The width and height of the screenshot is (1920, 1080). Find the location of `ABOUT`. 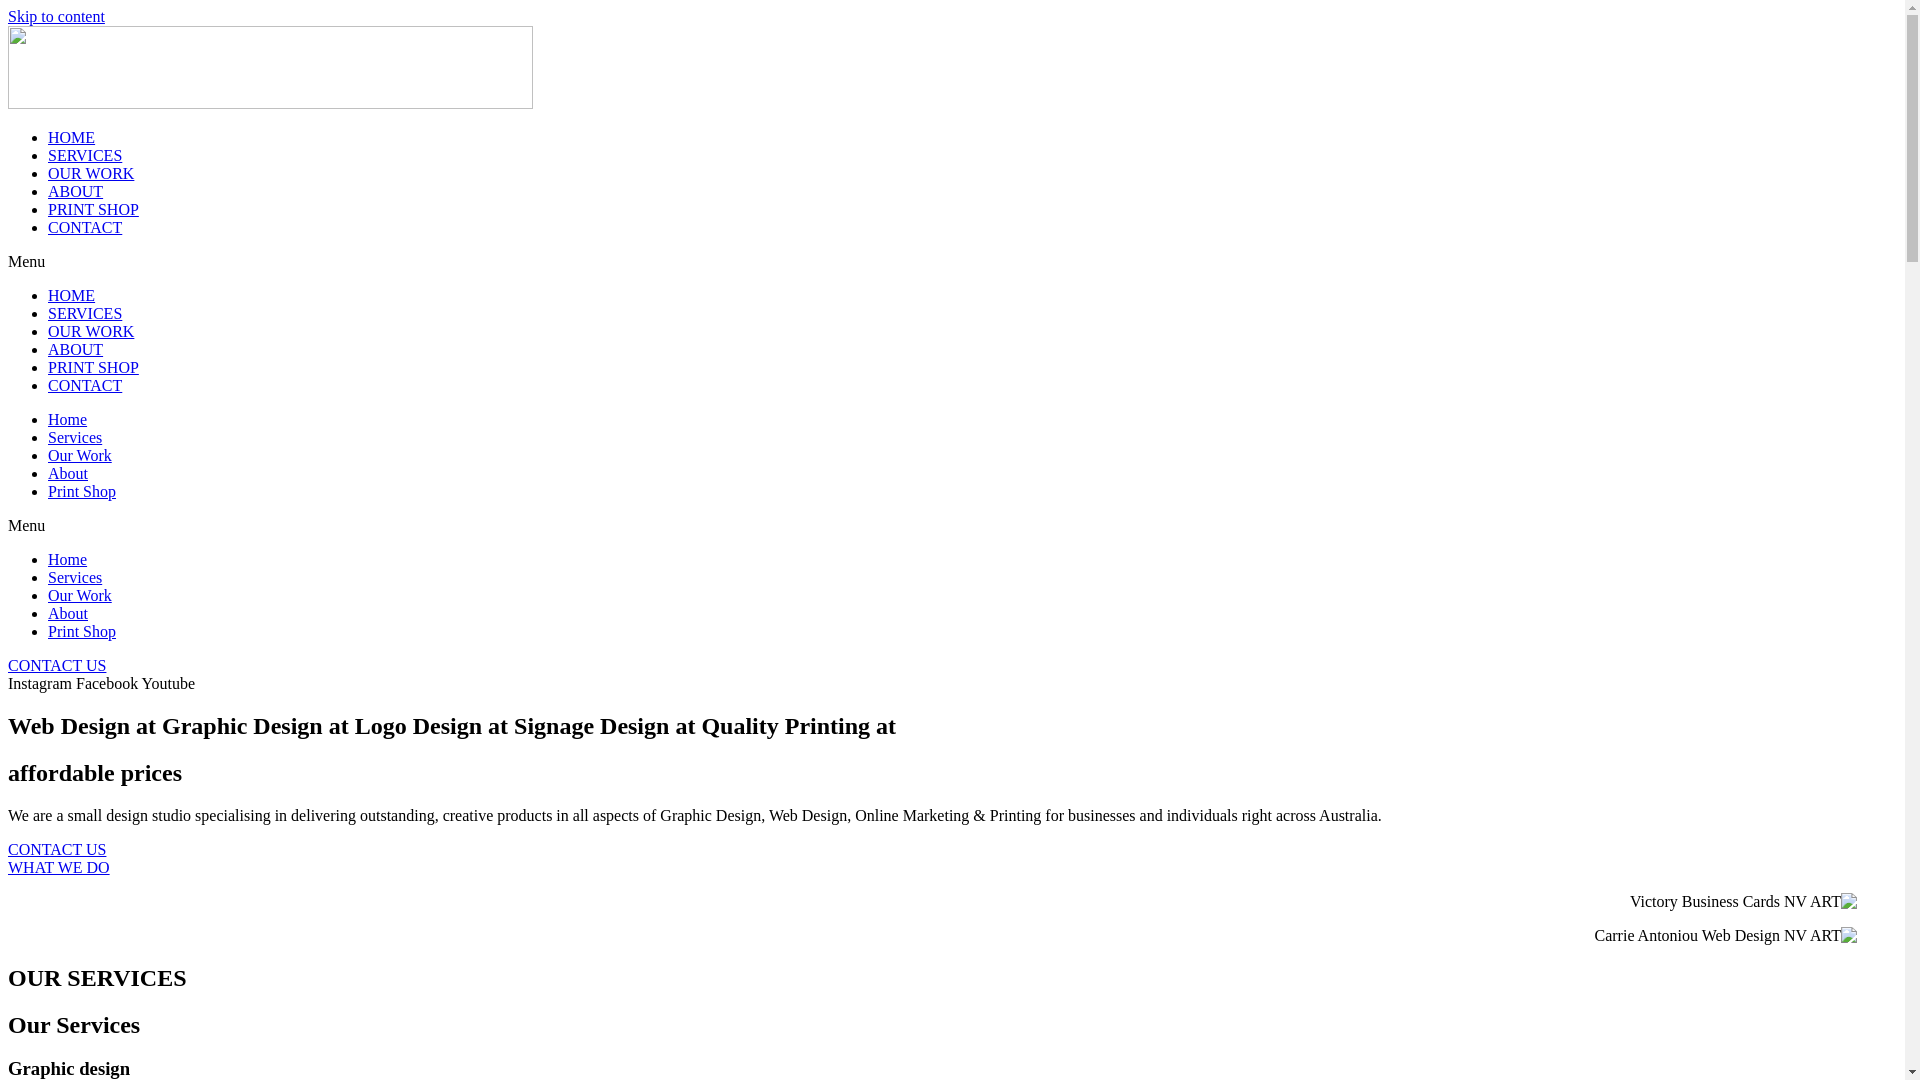

ABOUT is located at coordinates (76, 192).